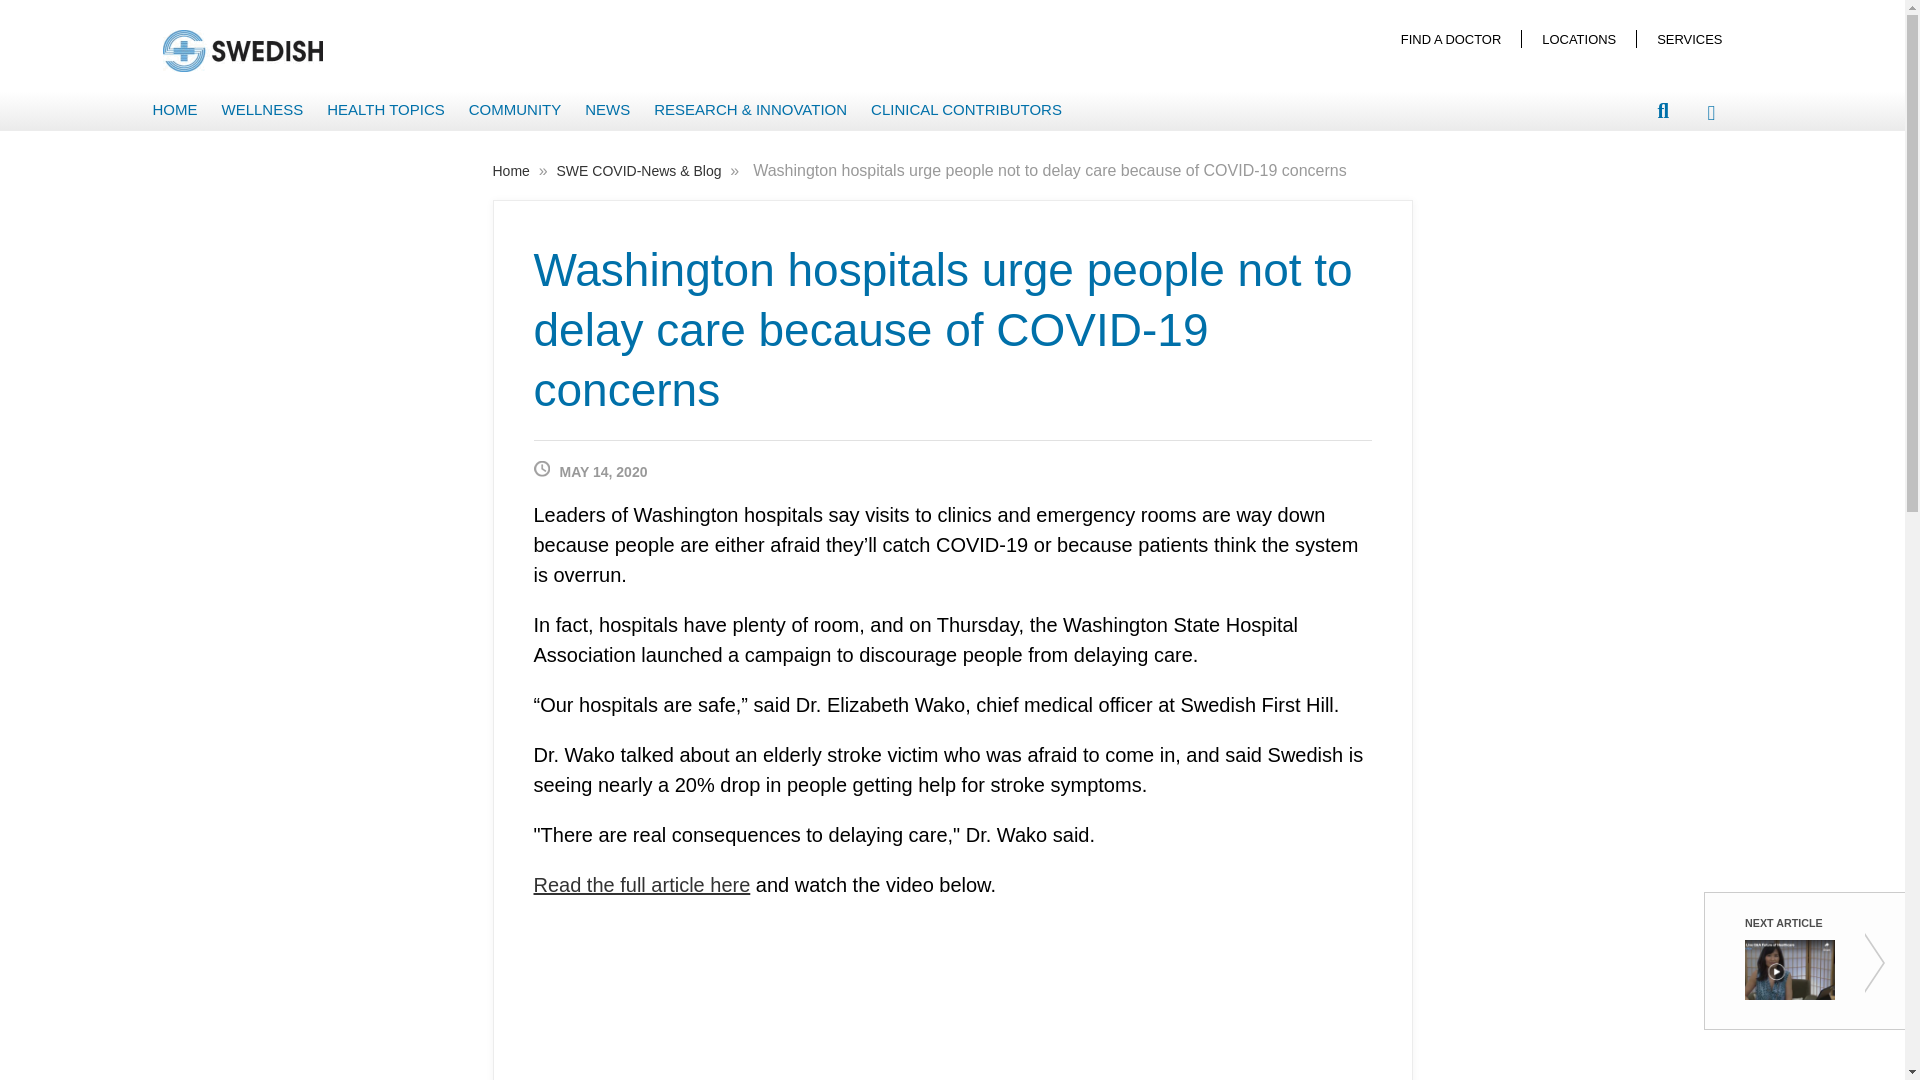  Describe the element at coordinates (512, 171) in the screenshot. I see `Home` at that location.